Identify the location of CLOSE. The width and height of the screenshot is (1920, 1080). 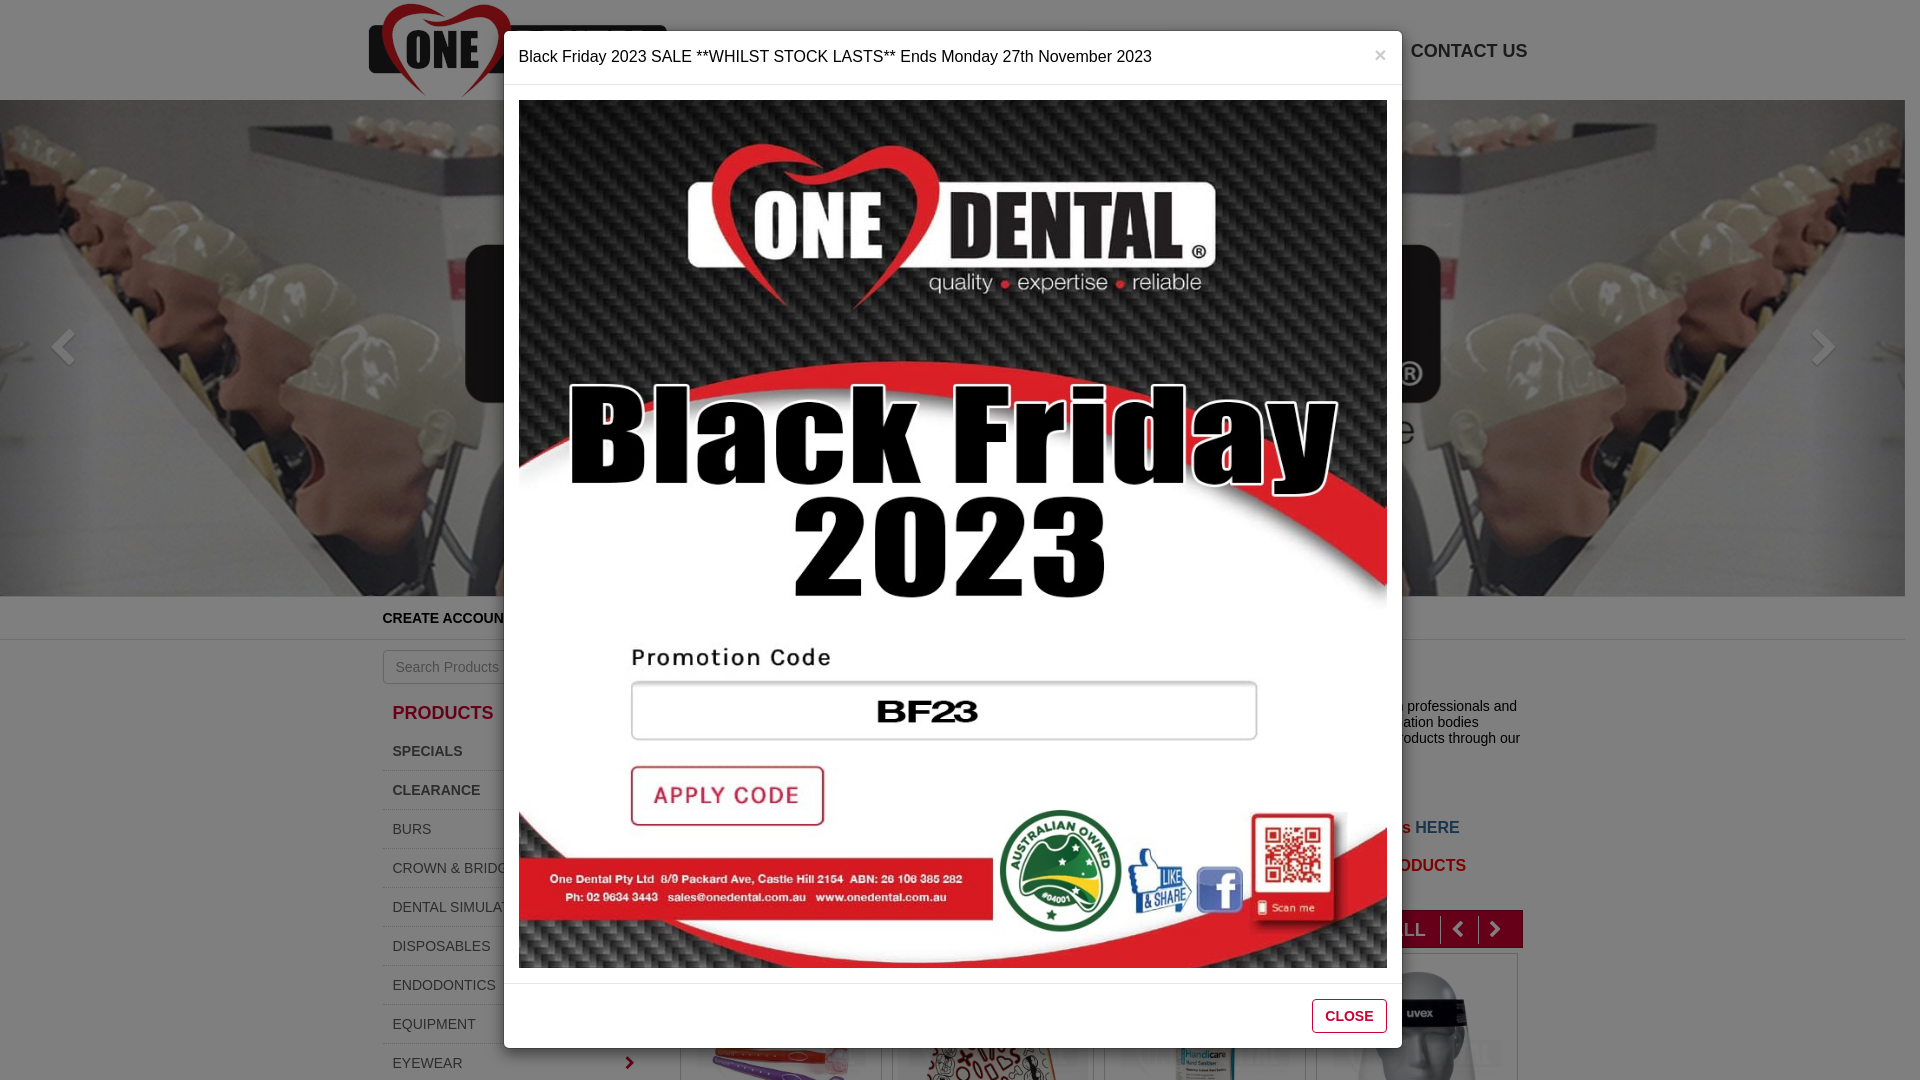
(1349, 1016).